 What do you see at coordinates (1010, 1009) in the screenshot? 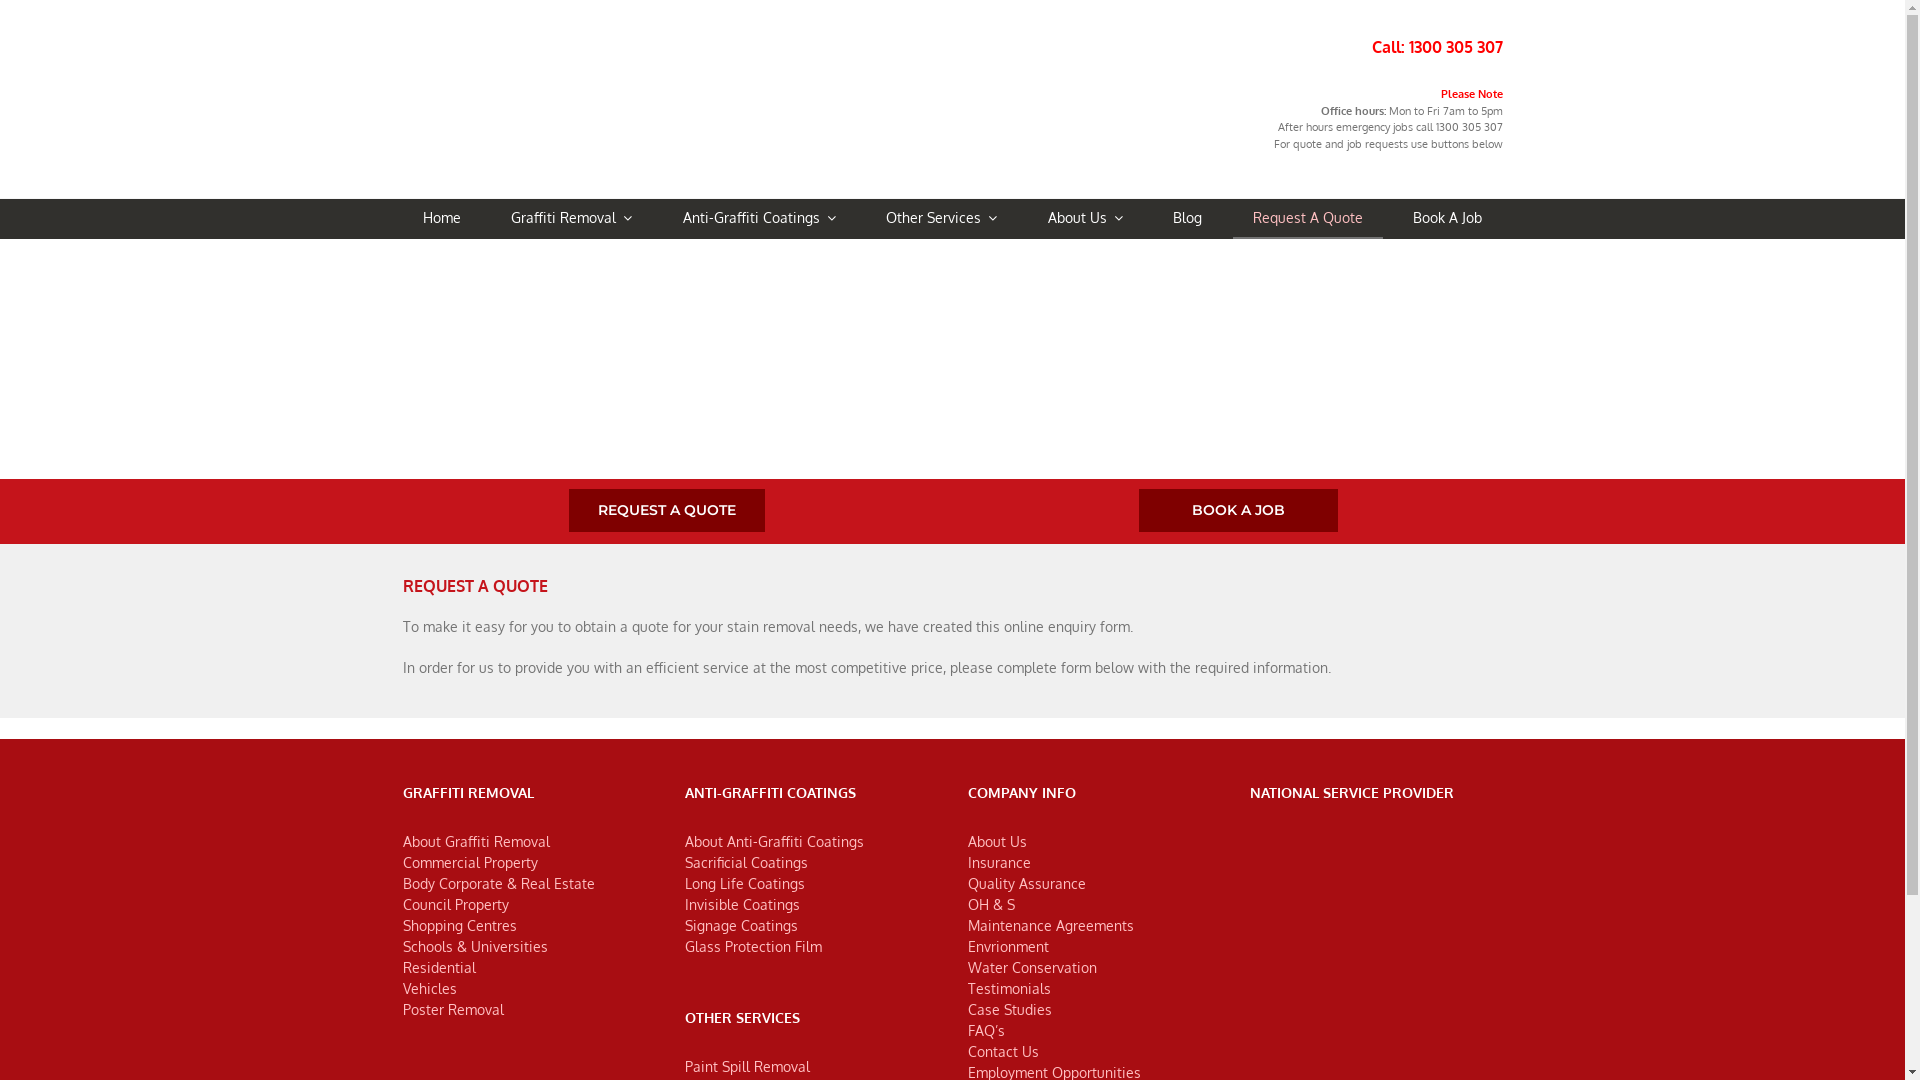
I see `Case Studies` at bounding box center [1010, 1009].